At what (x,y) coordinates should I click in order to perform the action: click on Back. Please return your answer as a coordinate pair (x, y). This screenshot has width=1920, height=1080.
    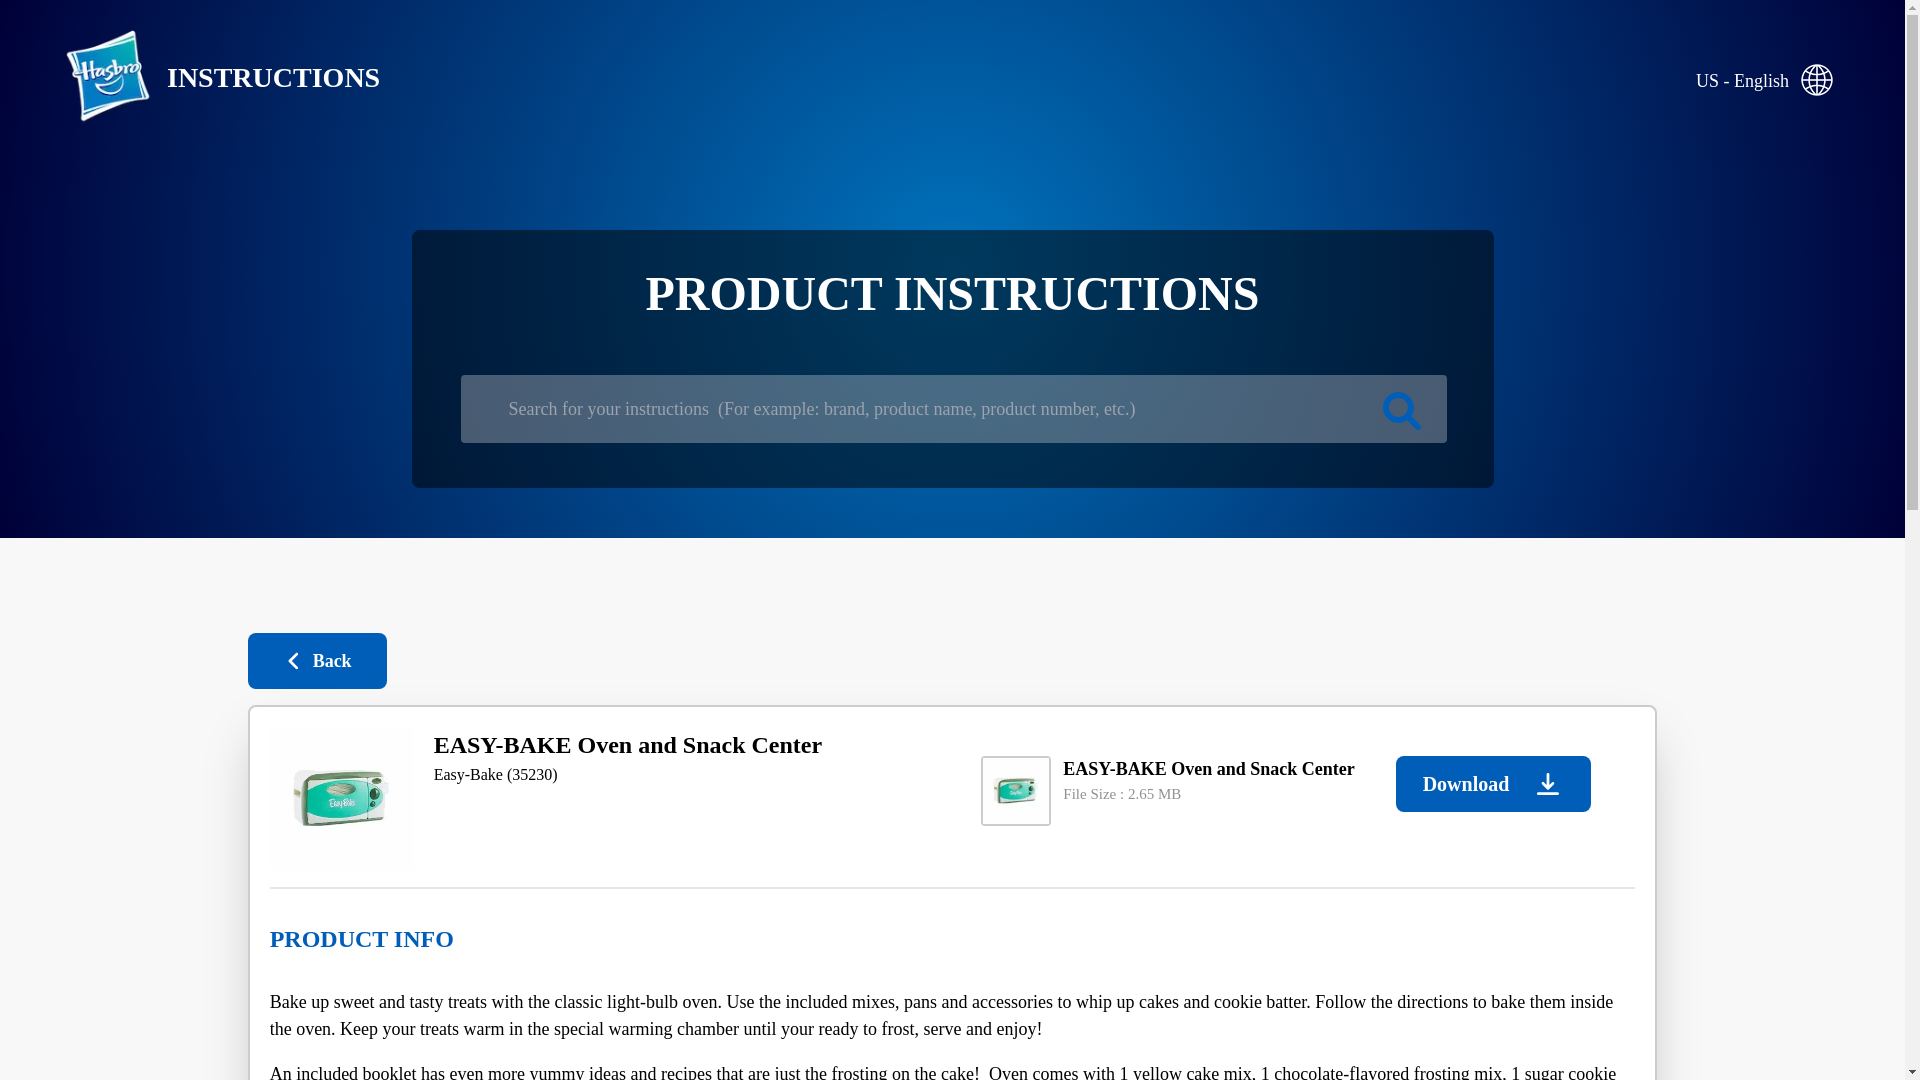
    Looking at the image, I should click on (317, 660).